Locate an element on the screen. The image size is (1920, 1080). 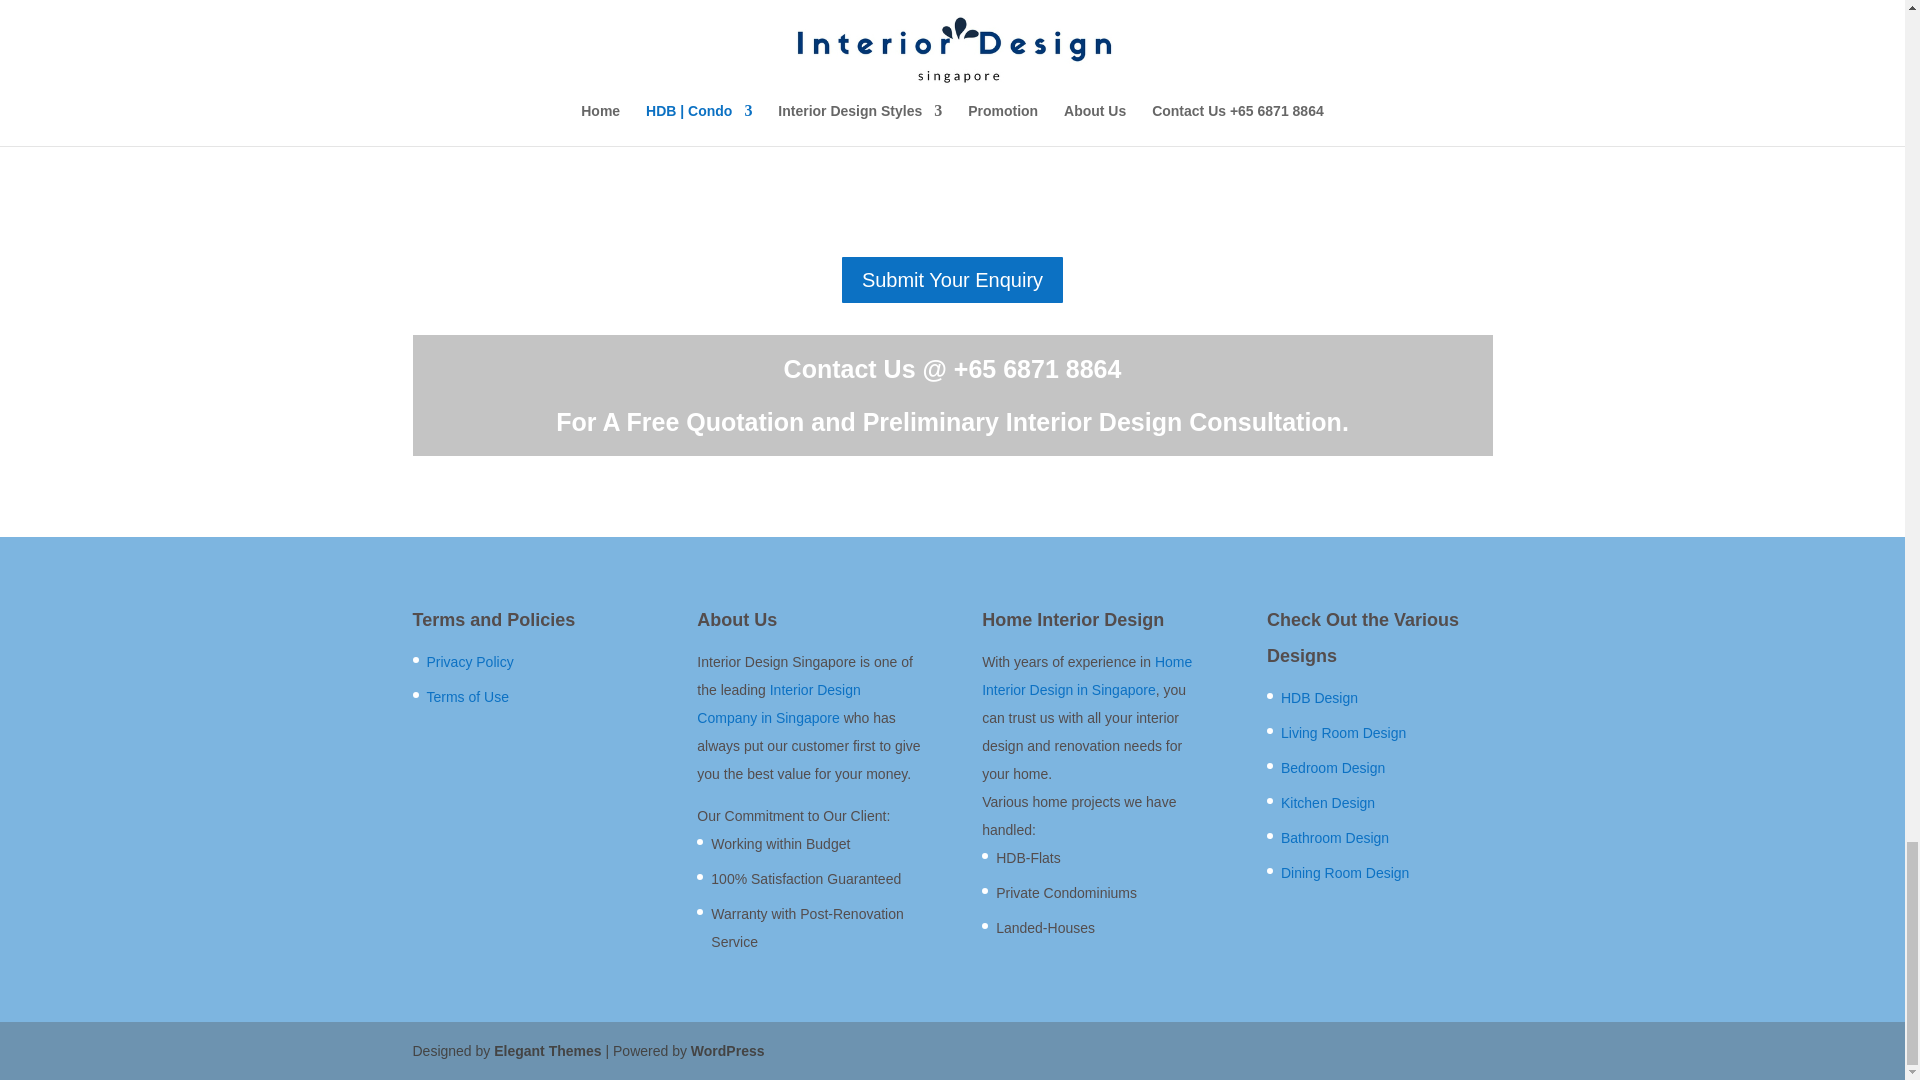
Submit Your Enquiry is located at coordinates (952, 279).